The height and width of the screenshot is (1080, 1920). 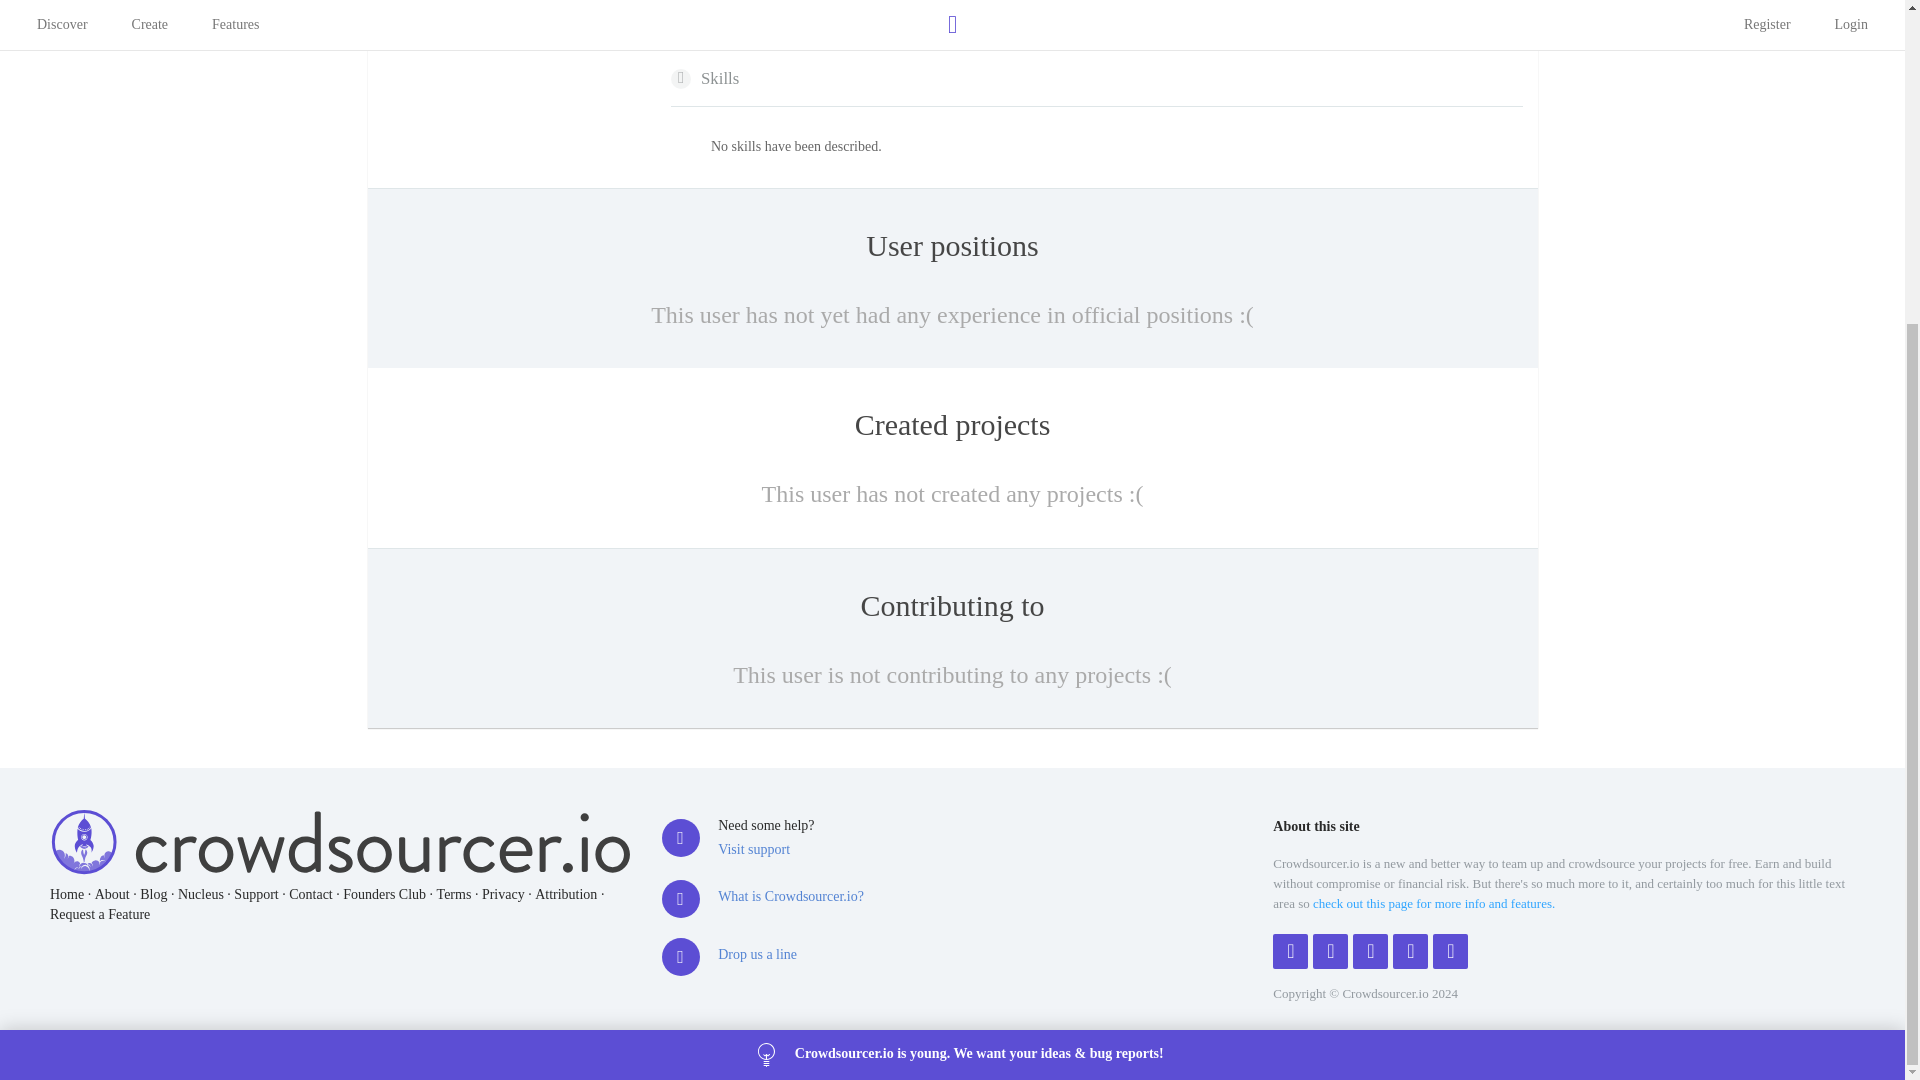 What do you see at coordinates (757, 954) in the screenshot?
I see `Drop us a line` at bounding box center [757, 954].